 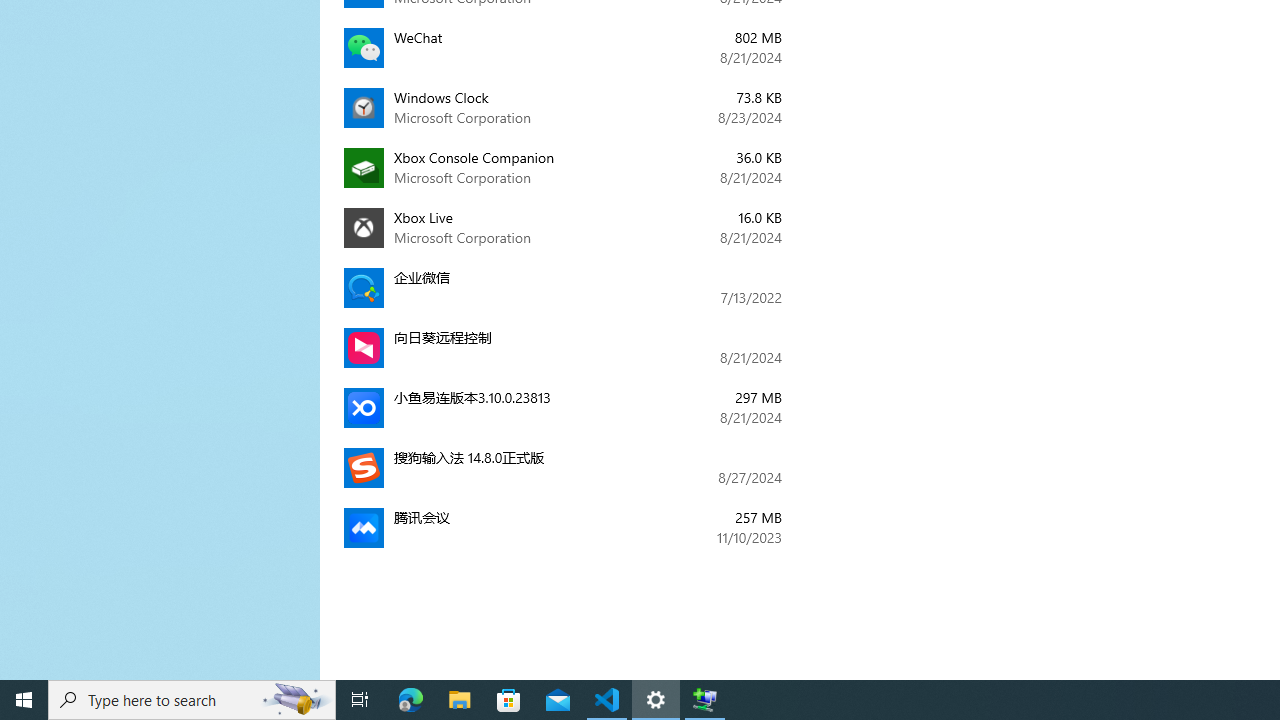 I want to click on Extensible Wizards Host Process - 1 running window, so click(x=704, y=700).